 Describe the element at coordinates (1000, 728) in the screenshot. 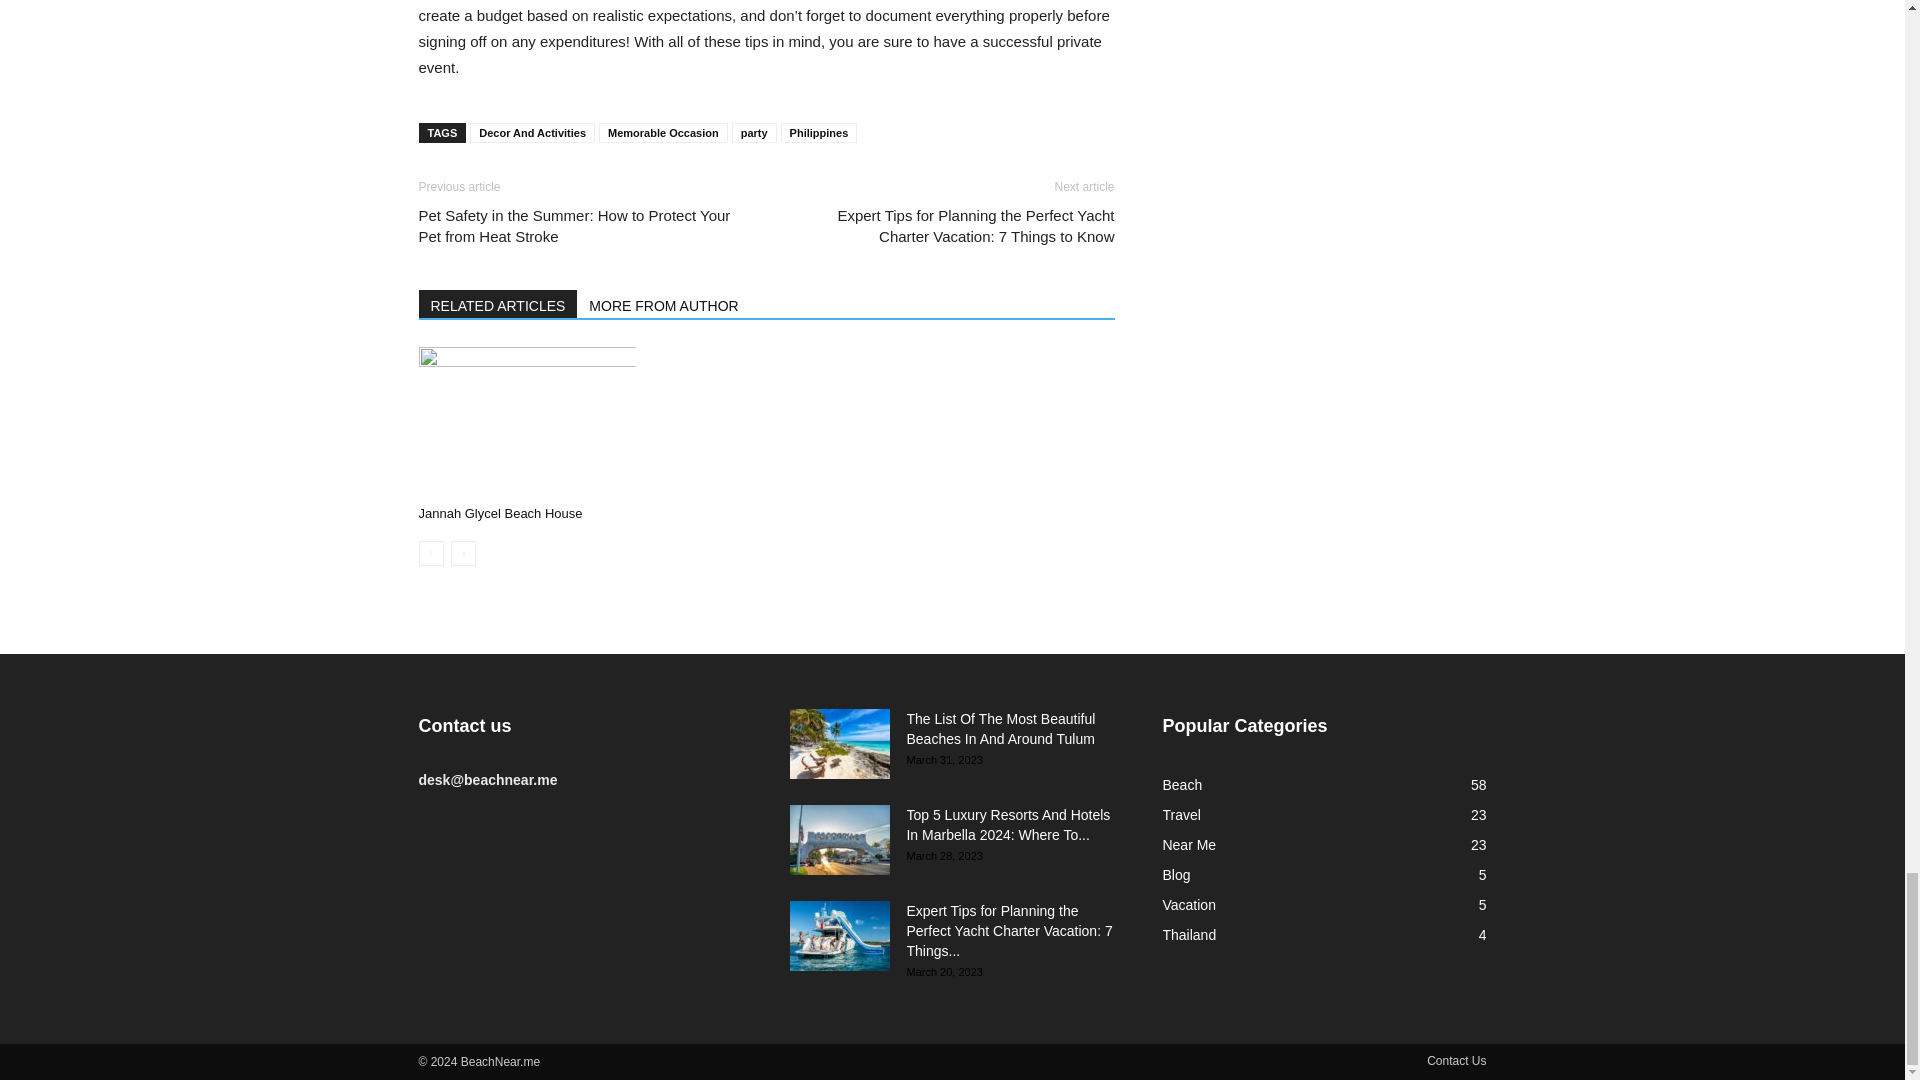

I see `The List Of The Most Beautiful Beaches In And Around Tulum` at that location.